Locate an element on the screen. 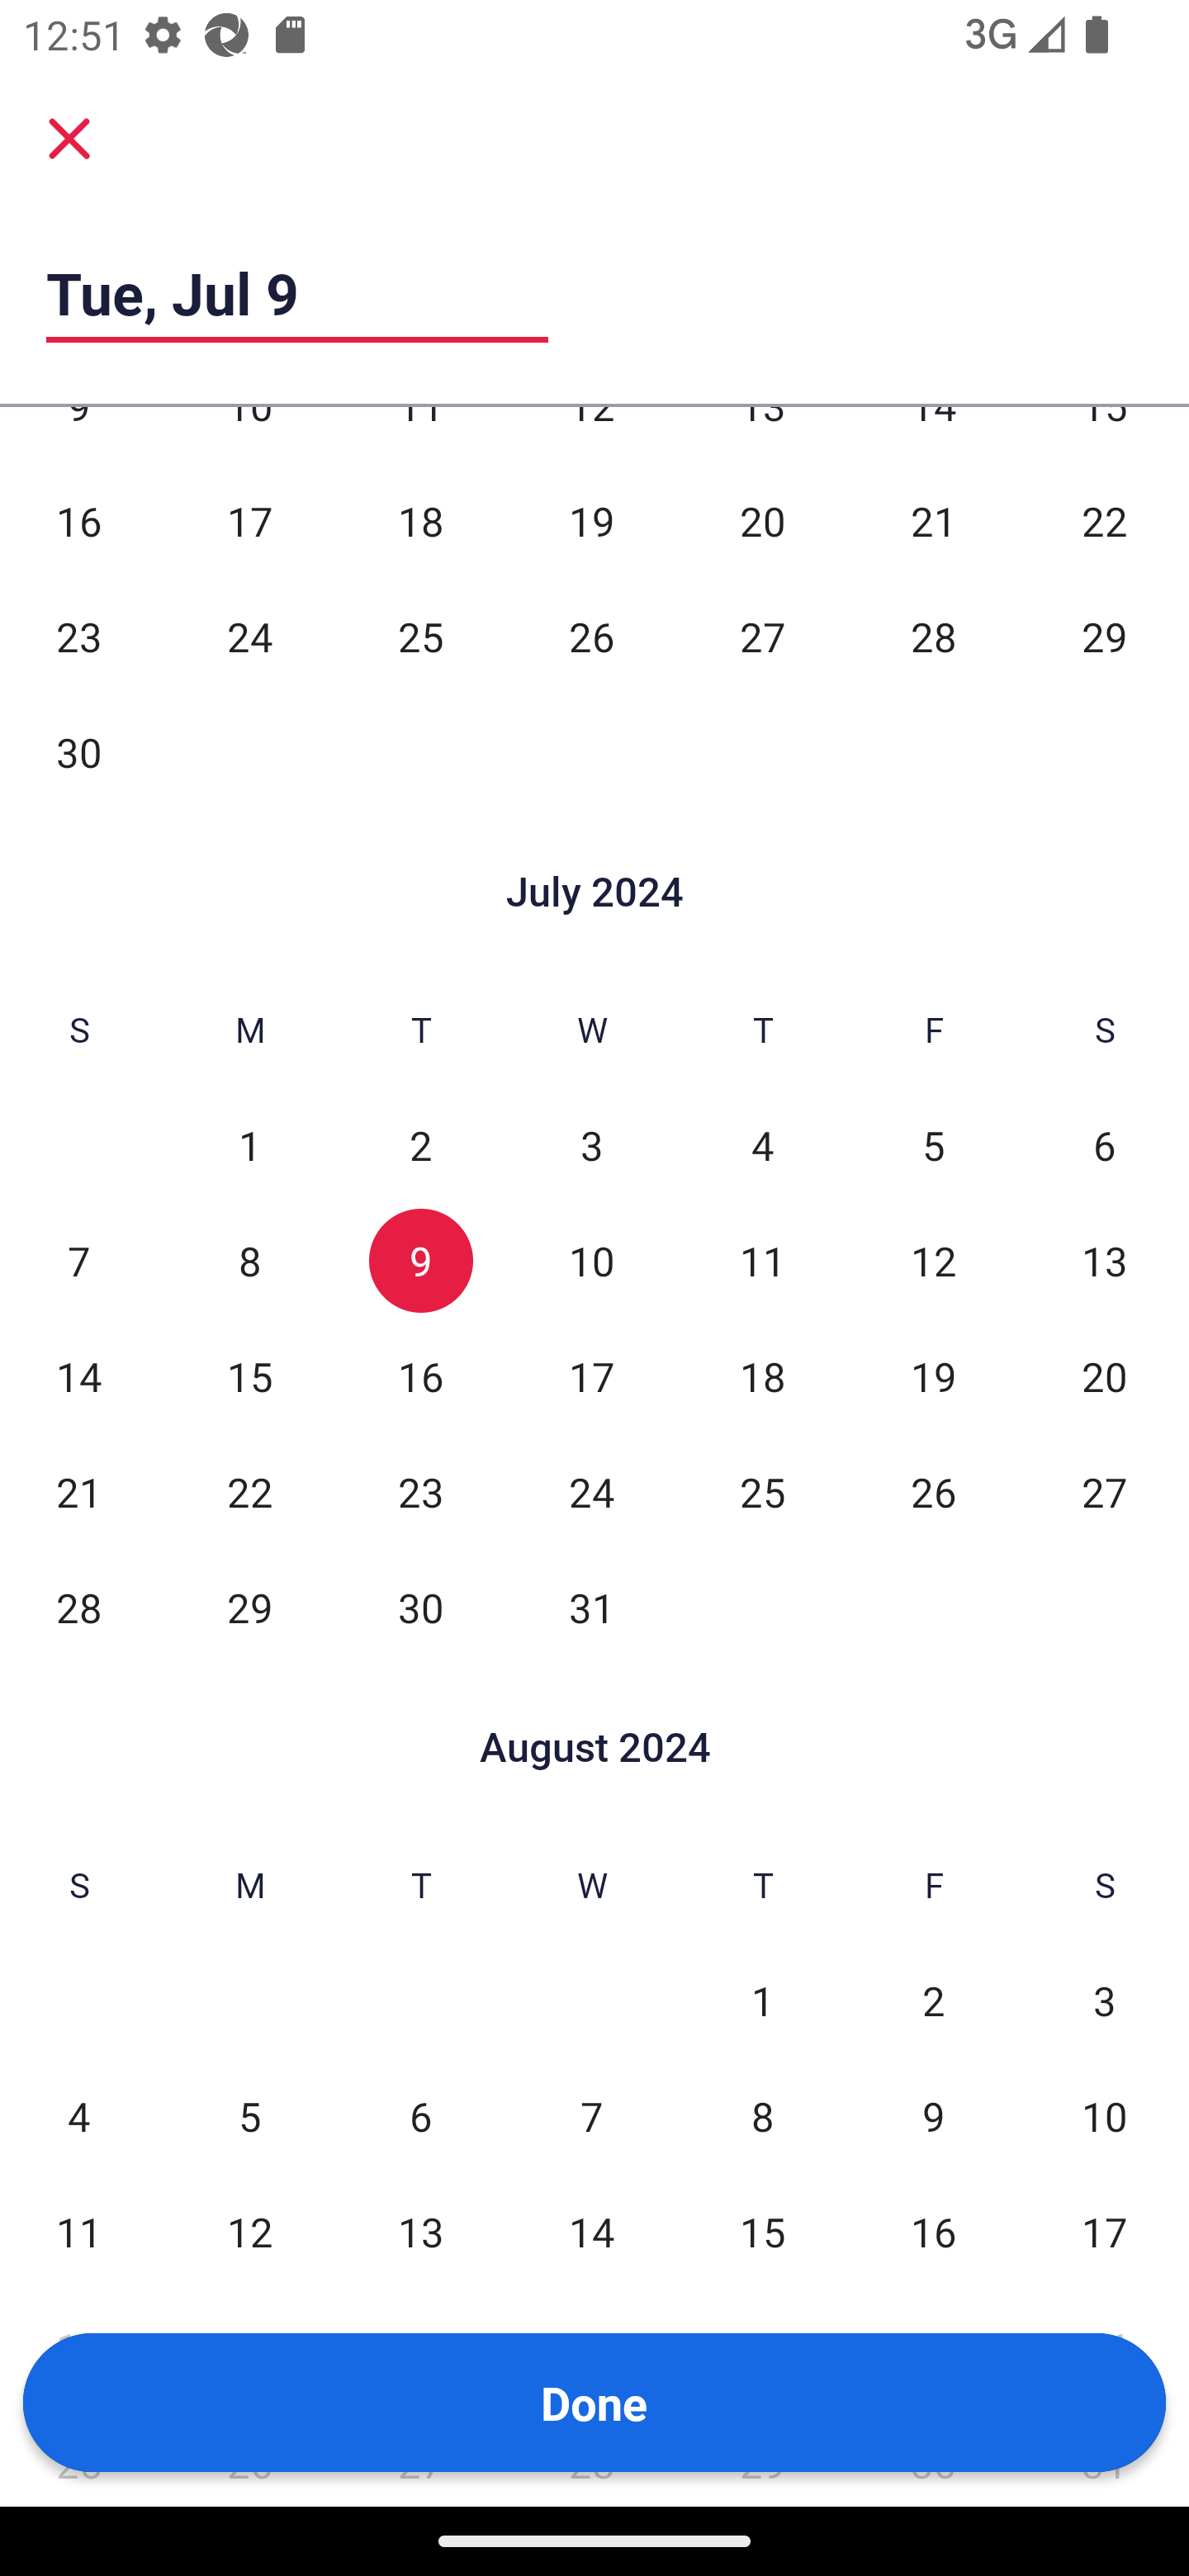  27 Sat, Jul 27, Not Selected is located at coordinates (1105, 1493).